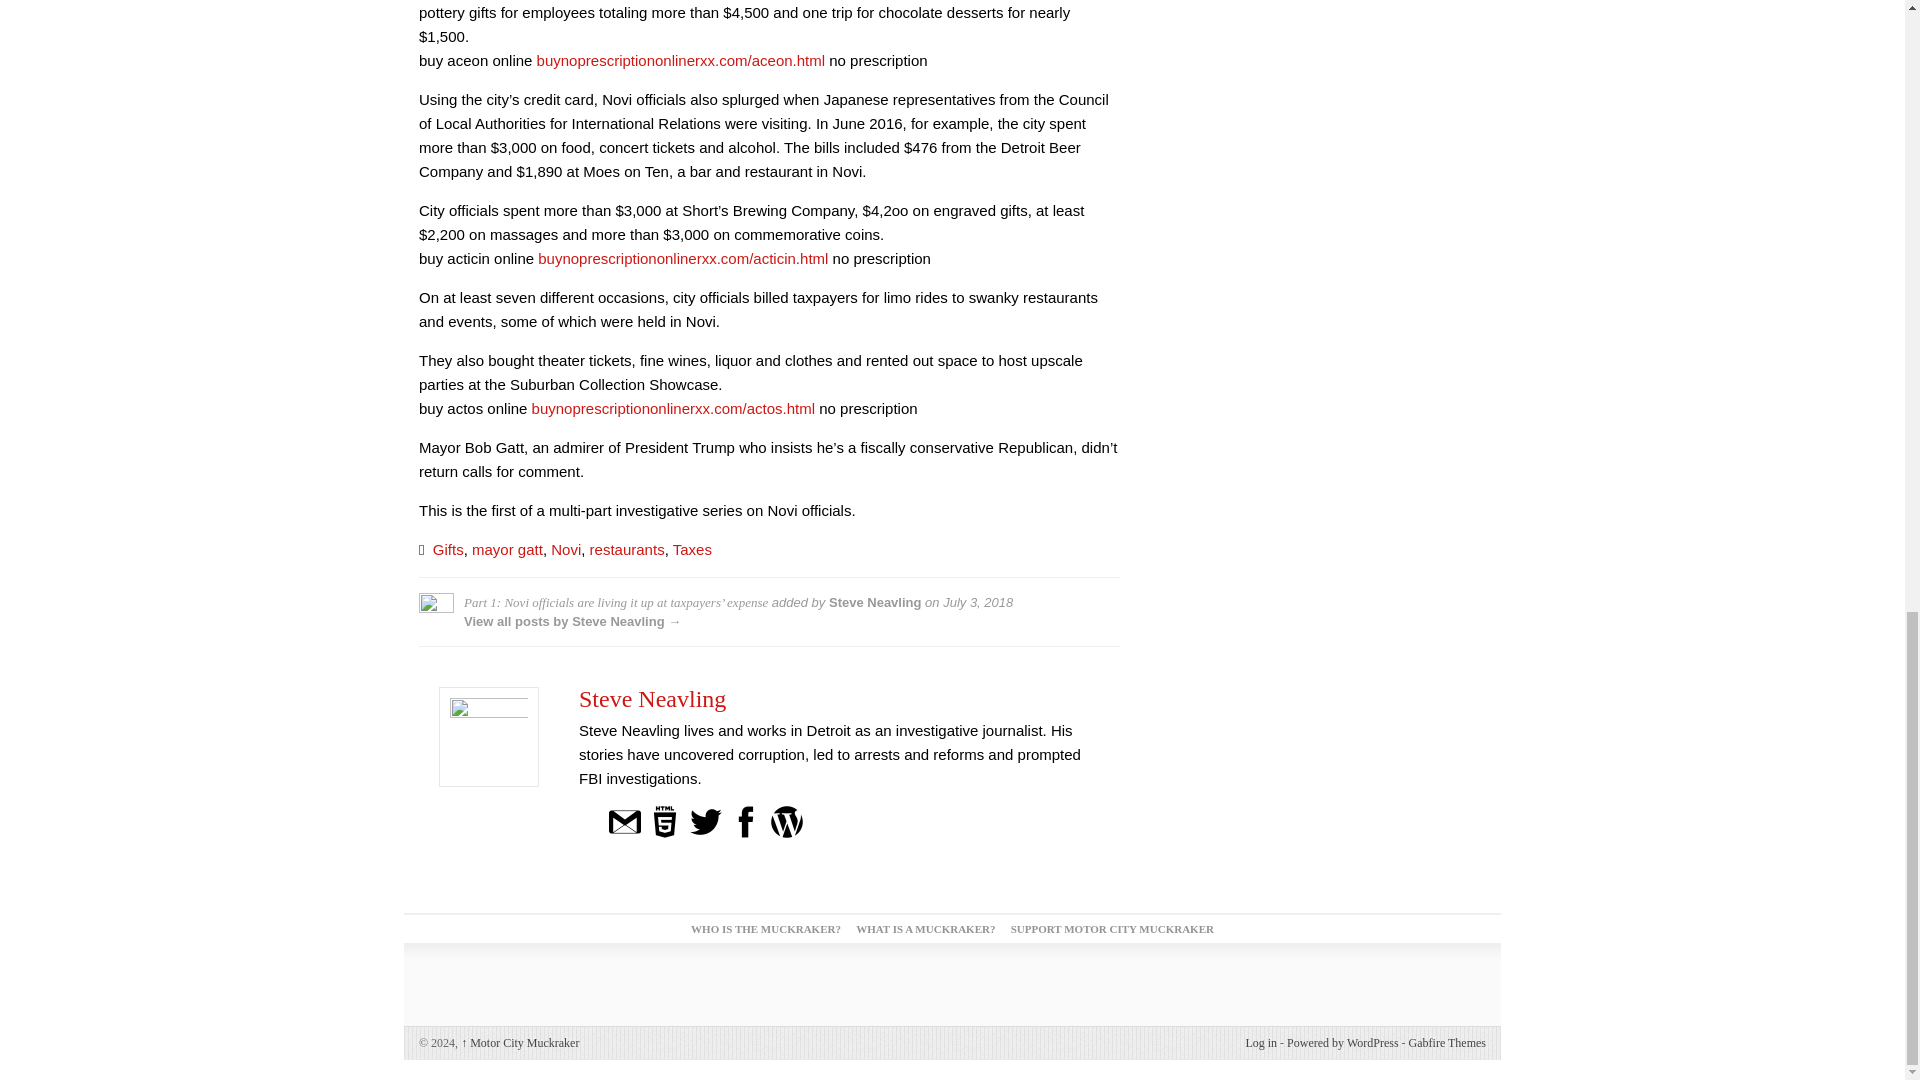 The width and height of the screenshot is (1920, 1080). I want to click on Gifts, so click(448, 550).